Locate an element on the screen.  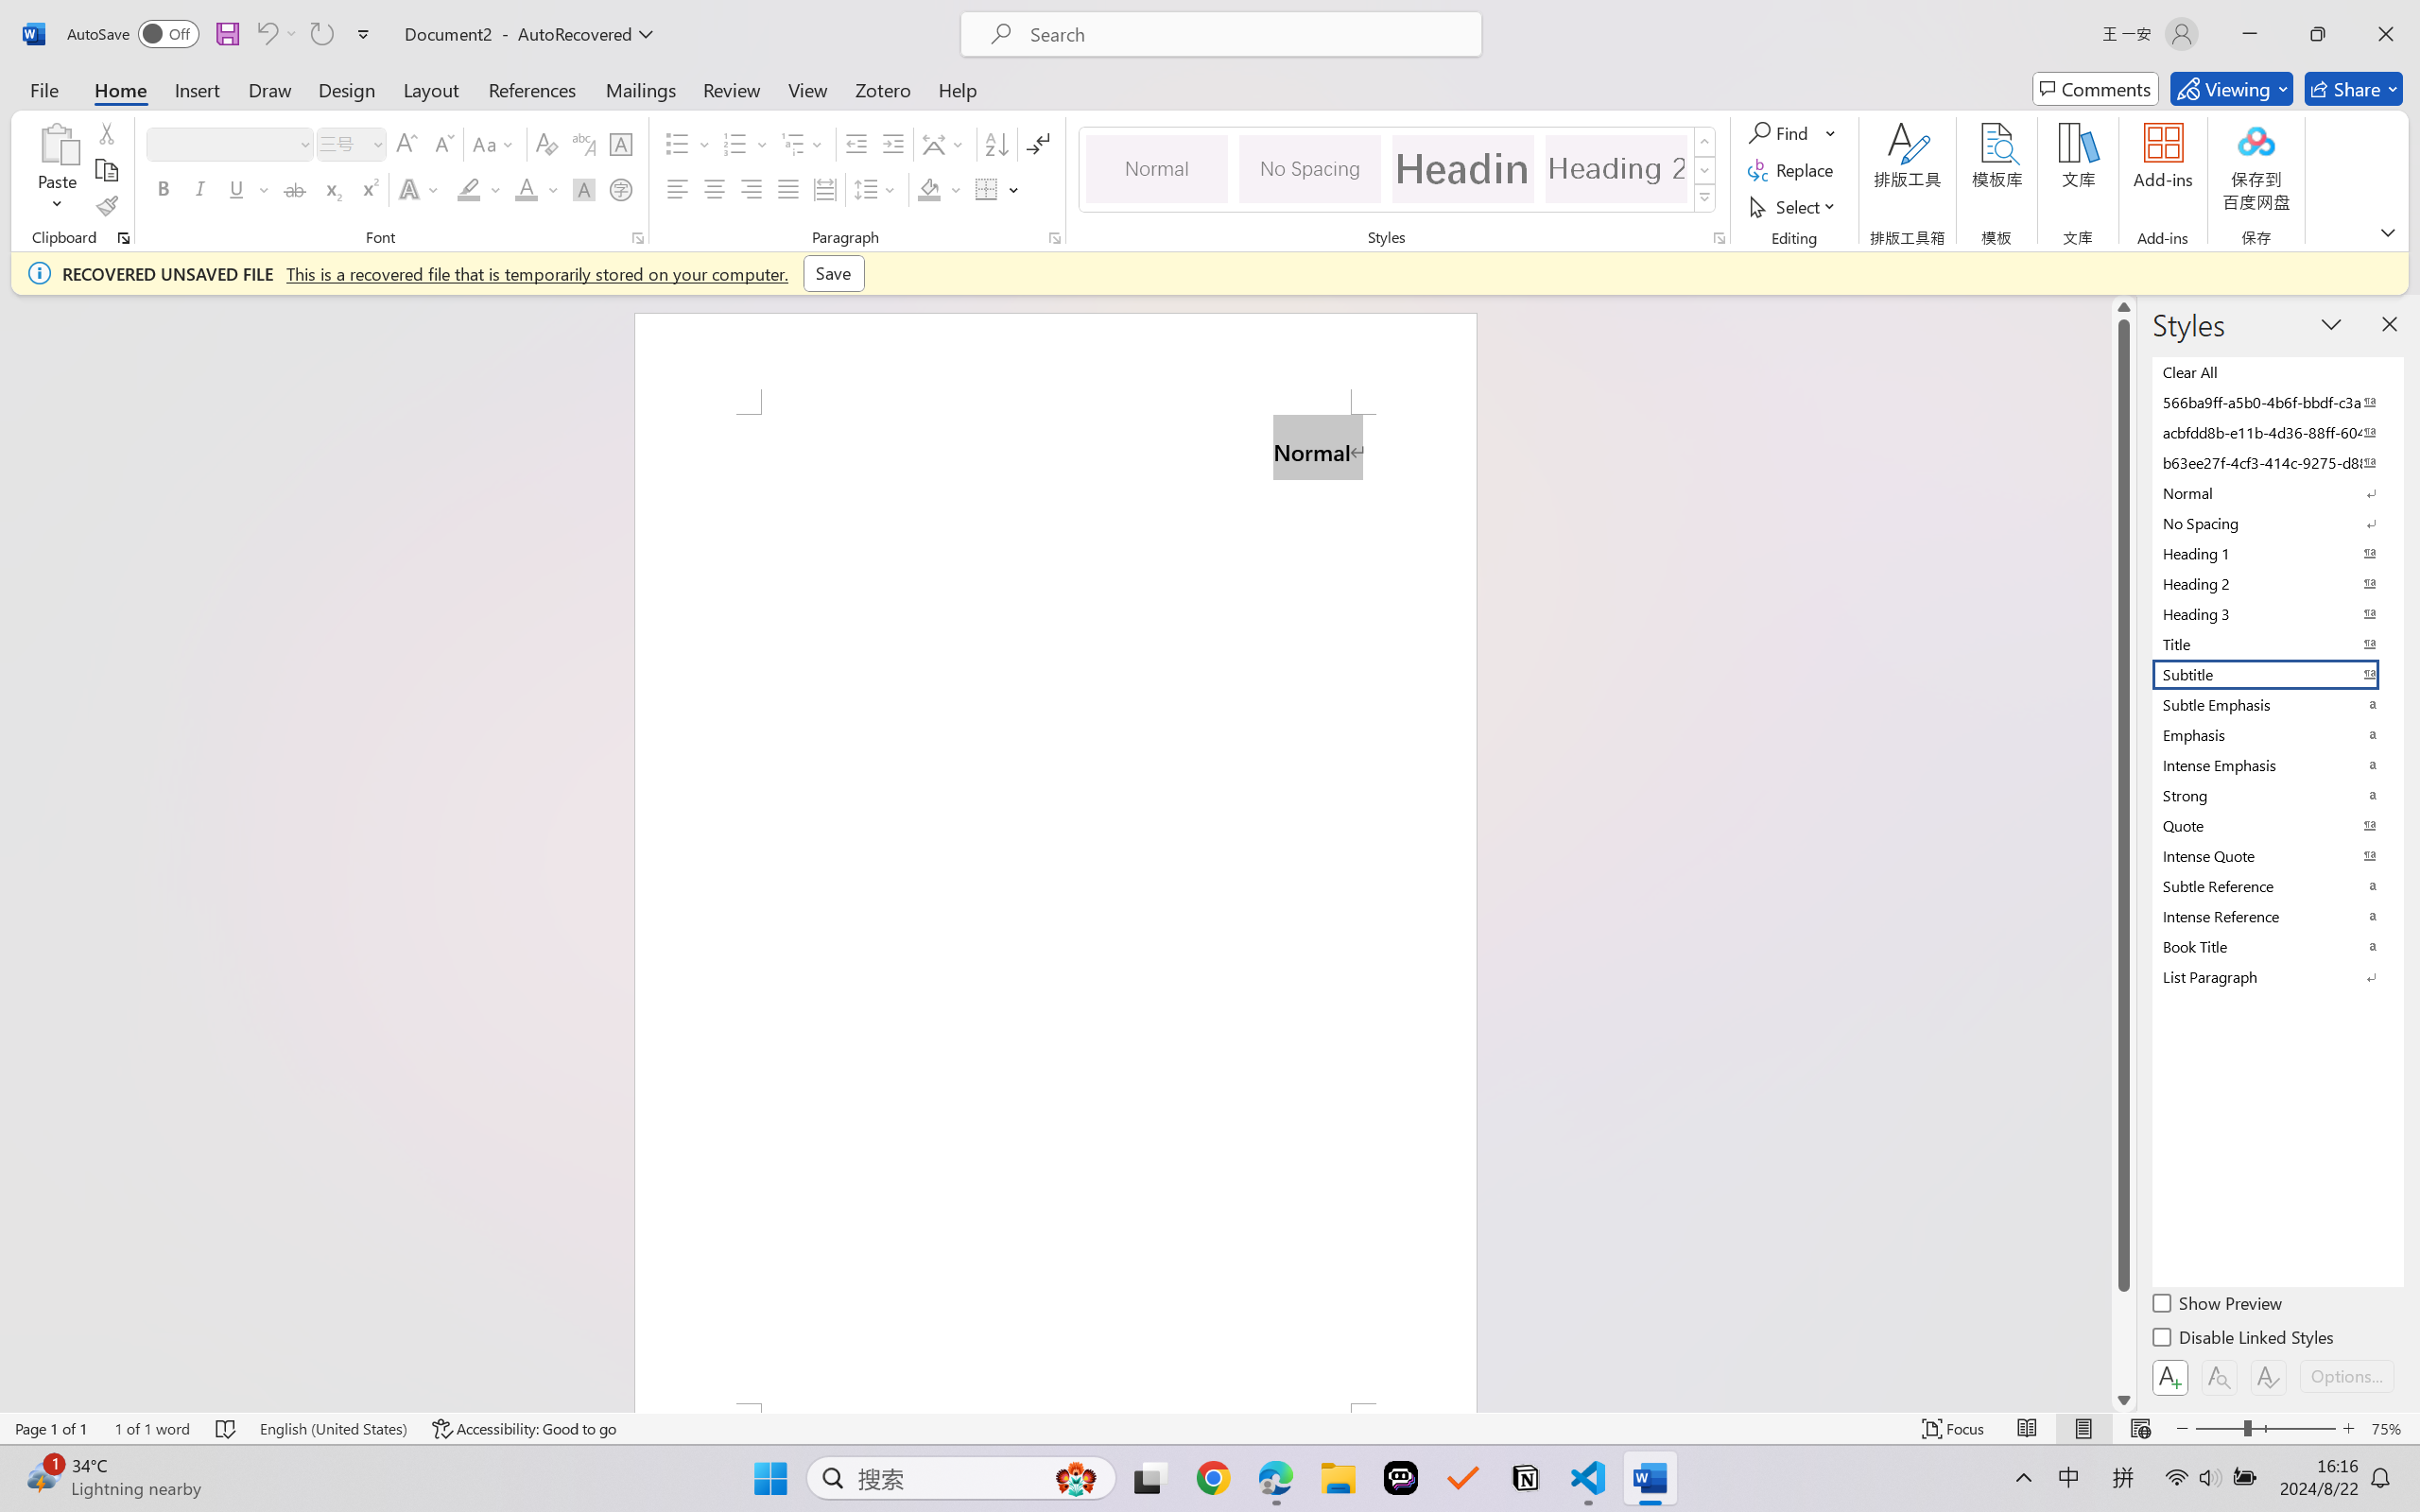
Heading 1 is located at coordinates (1462, 168).